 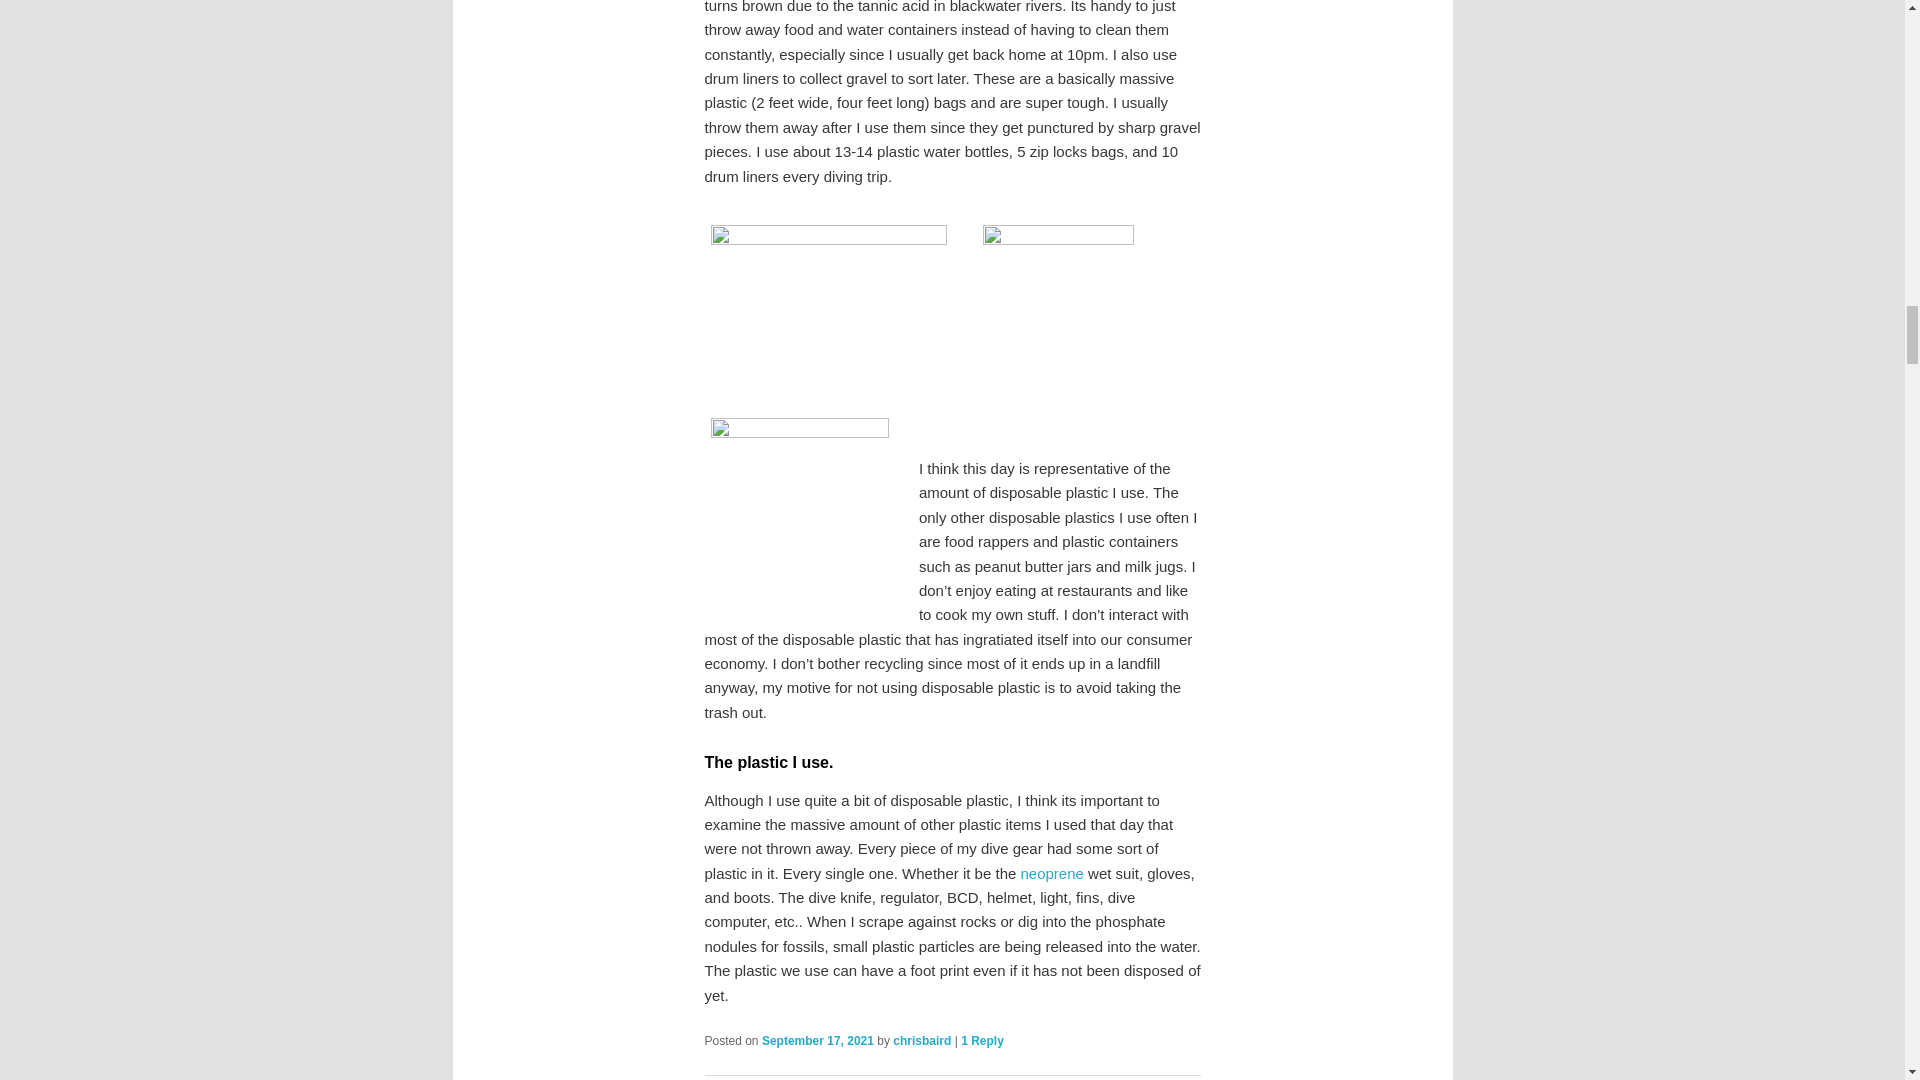 I want to click on chrisbaird, so click(x=921, y=1040).